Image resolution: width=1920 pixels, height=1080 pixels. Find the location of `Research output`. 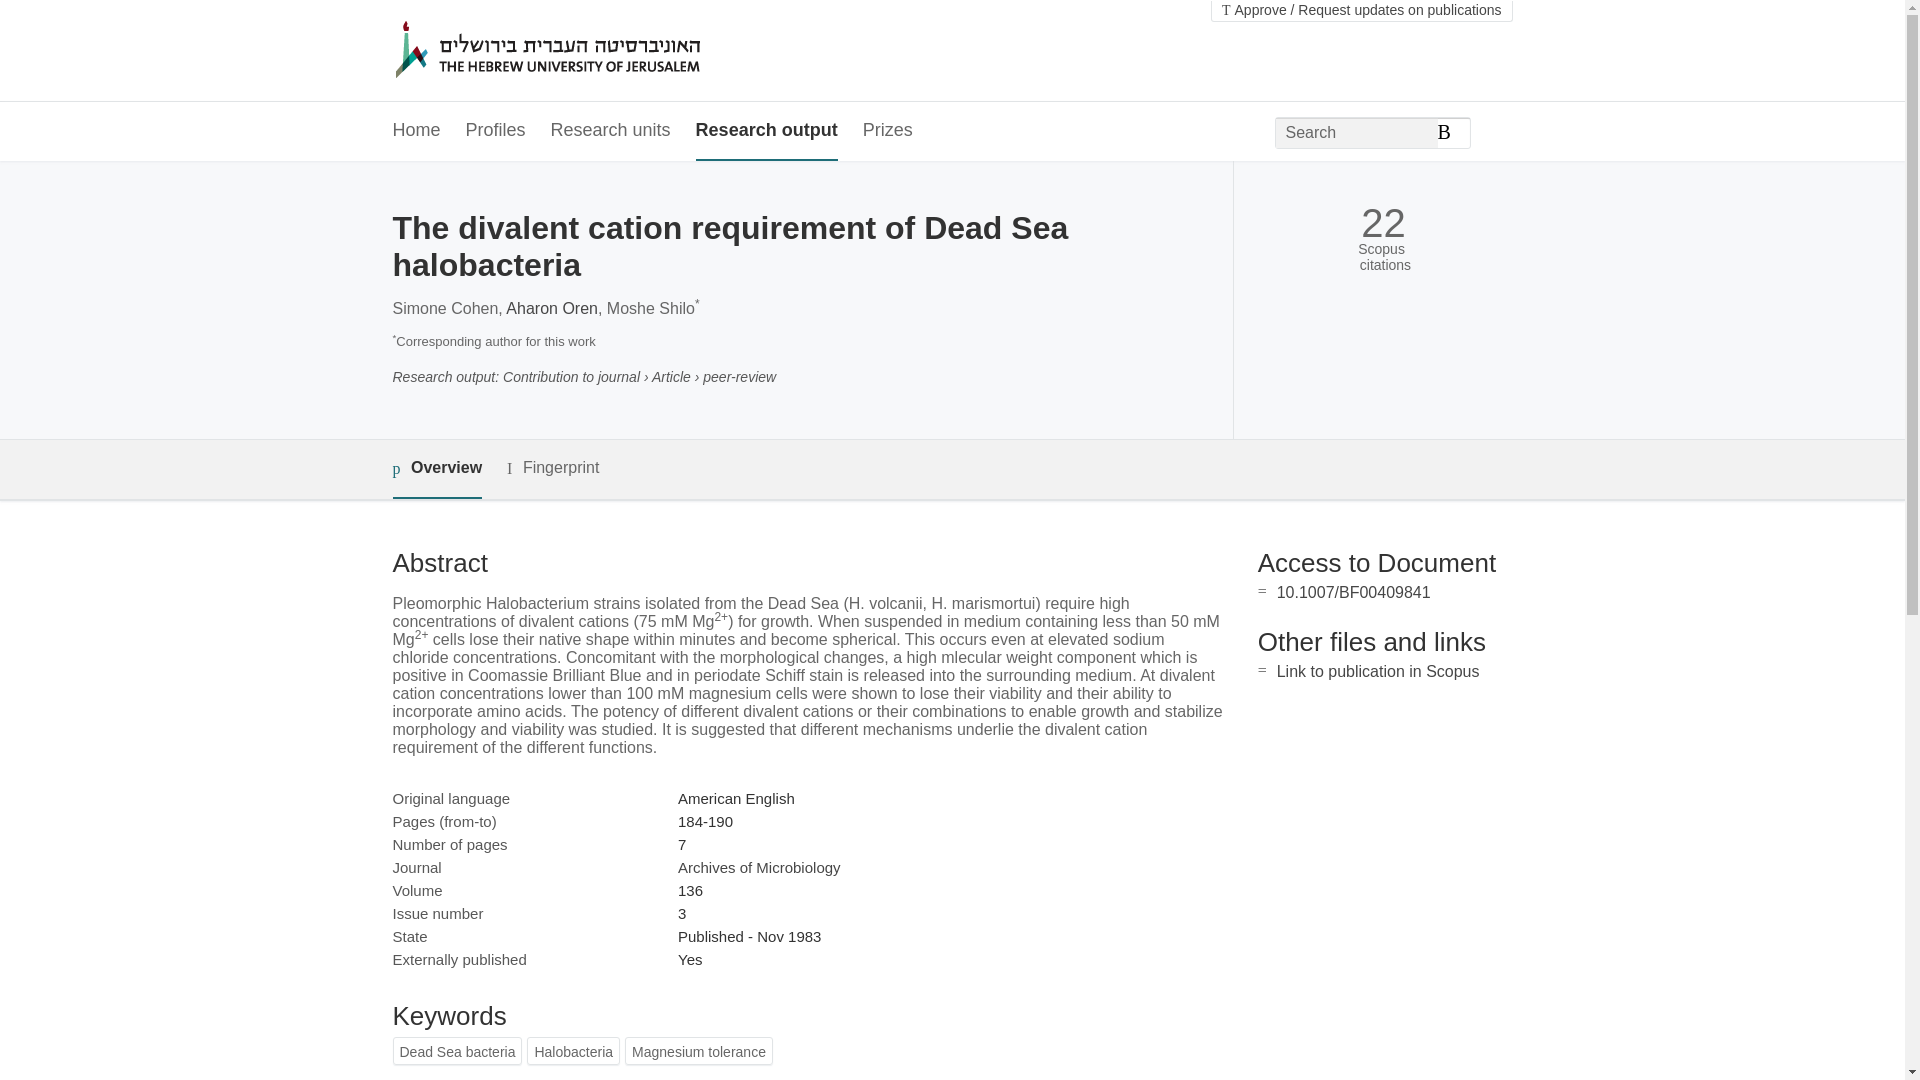

Research output is located at coordinates (766, 130).